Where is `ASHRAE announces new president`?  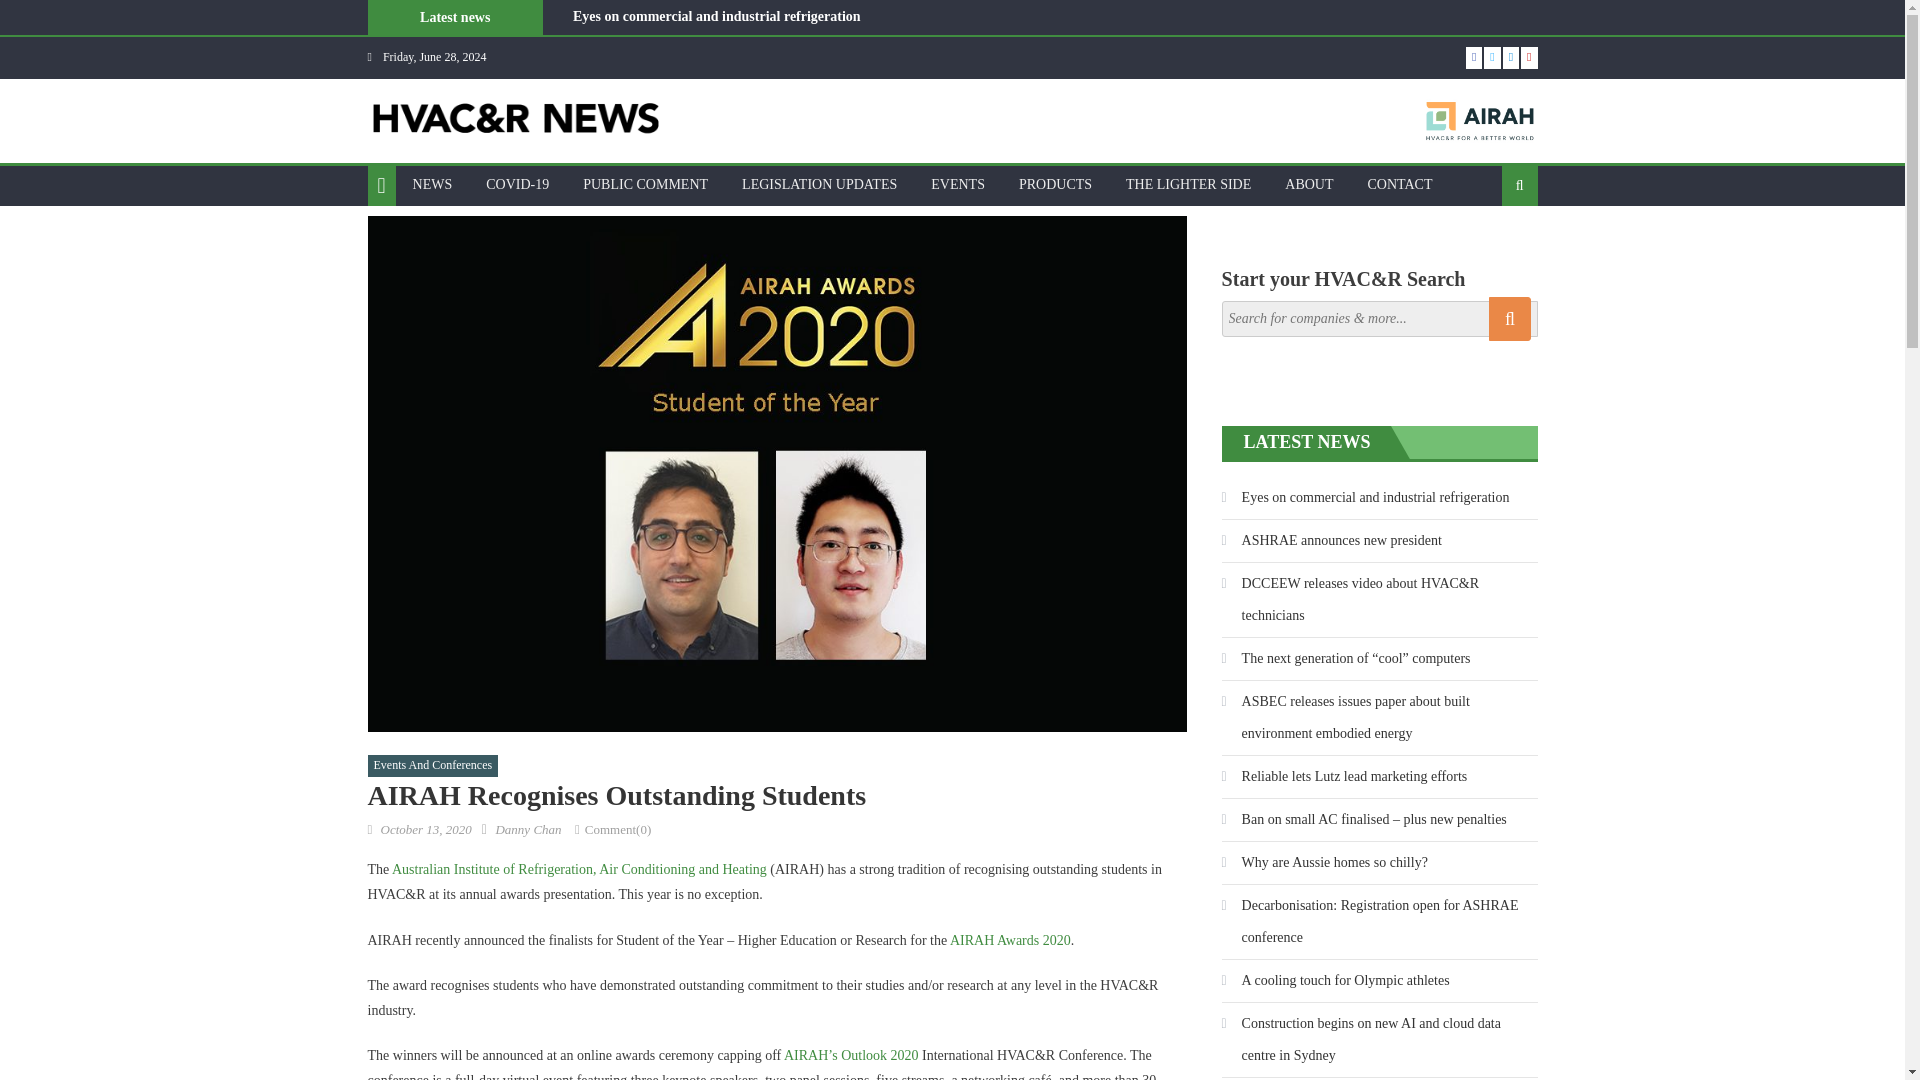 ASHRAE announces new president is located at coordinates (678, 40).